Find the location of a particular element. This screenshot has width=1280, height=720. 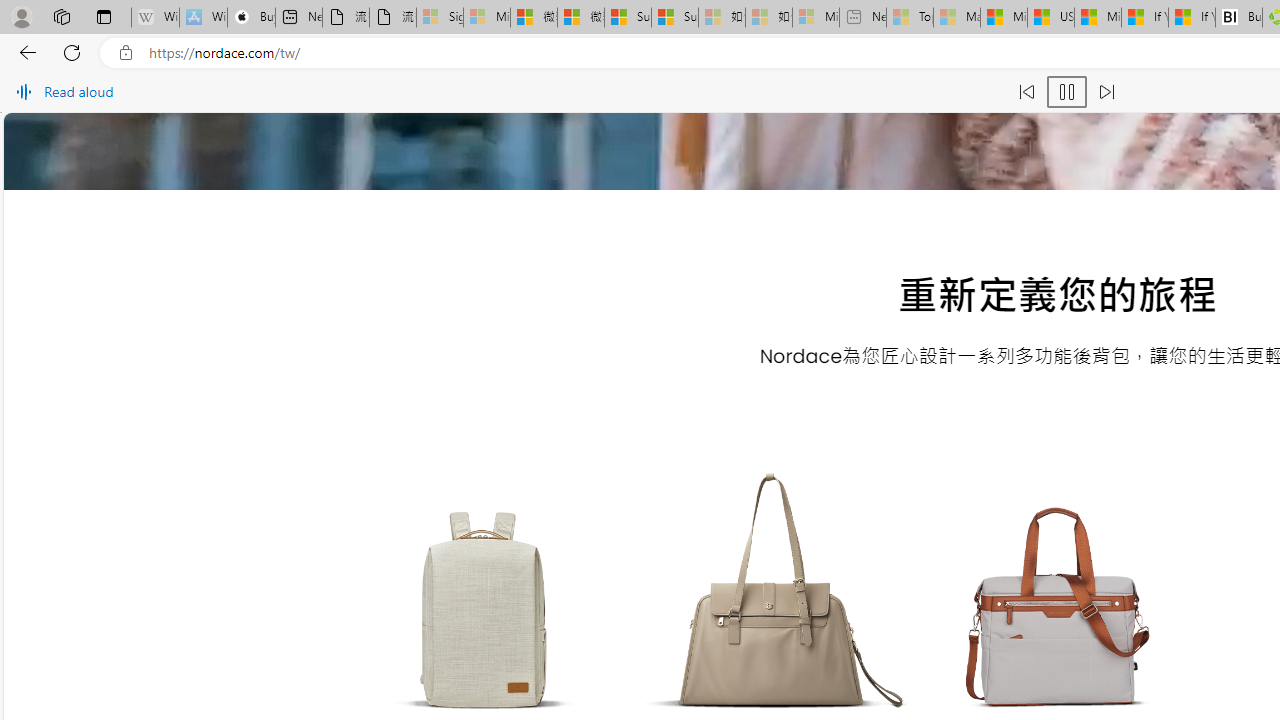

Read next paragraph is located at coordinates (1106, 92).